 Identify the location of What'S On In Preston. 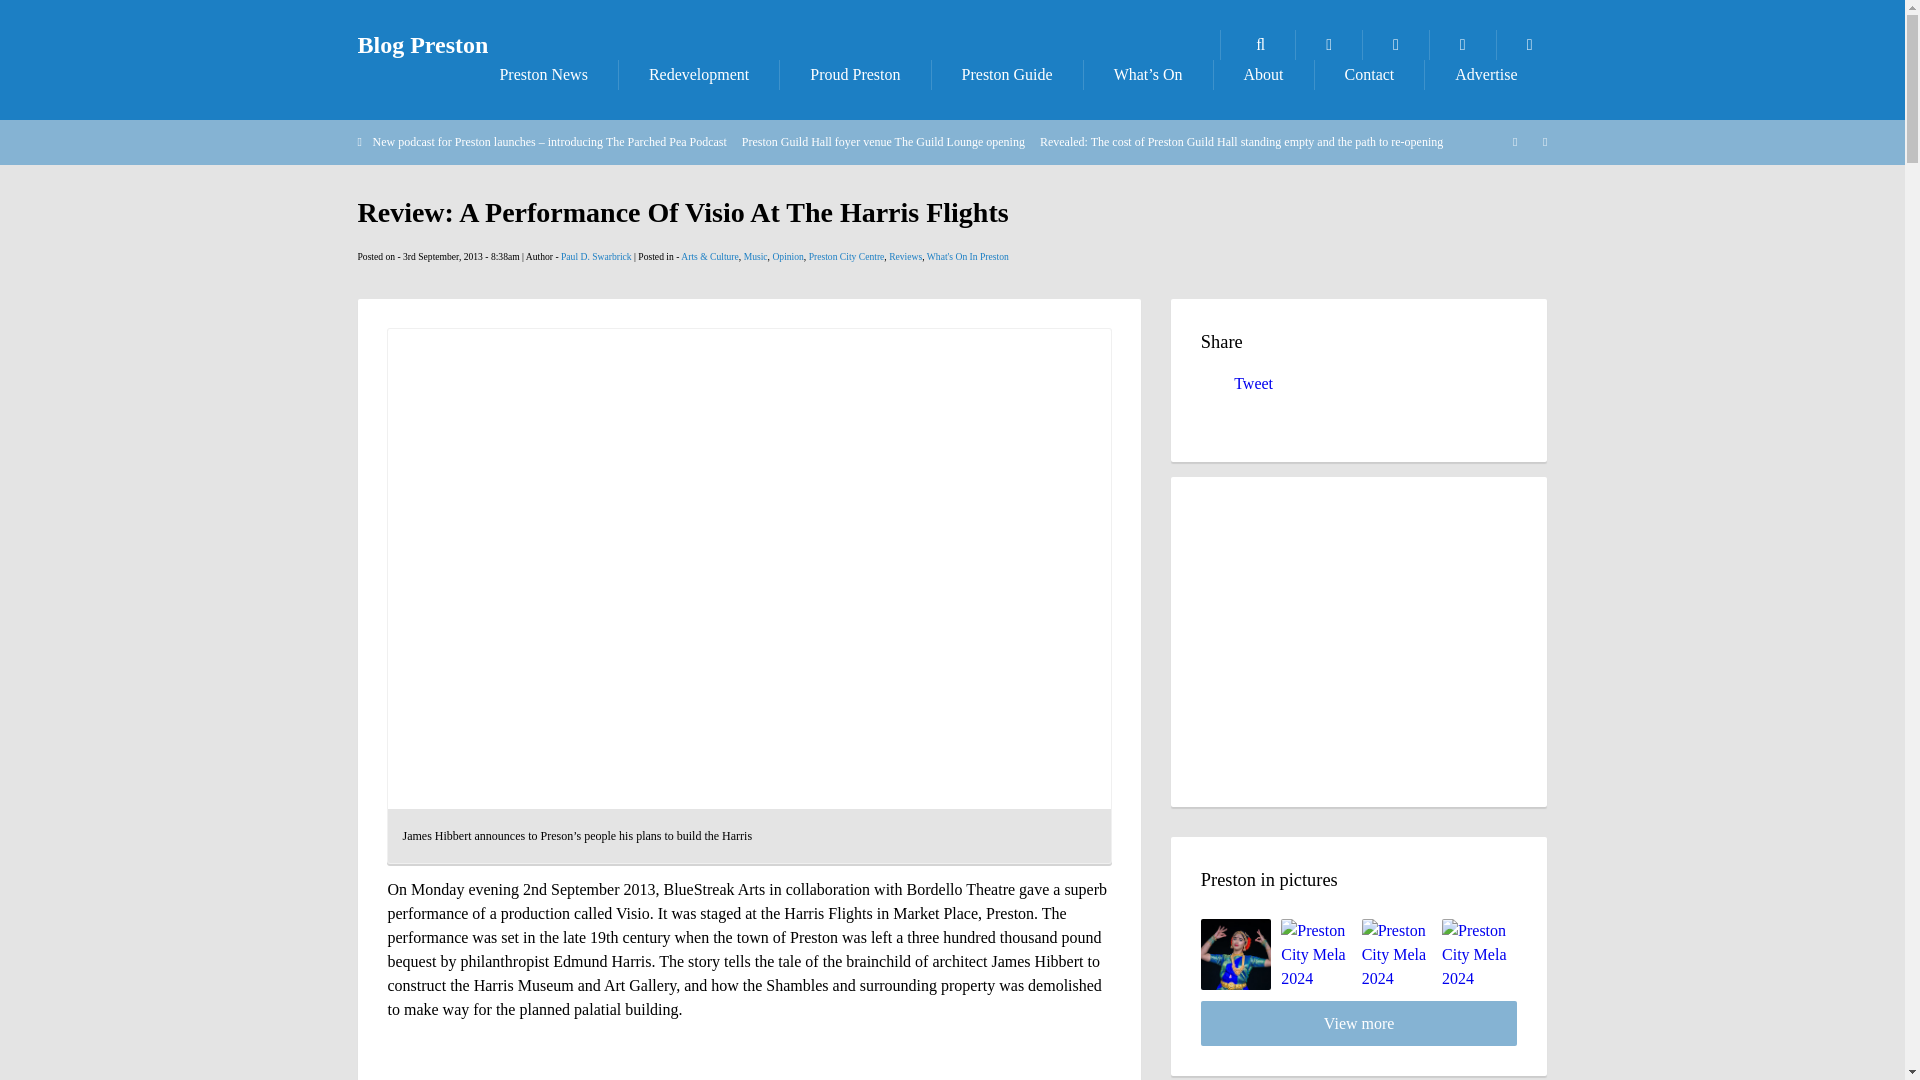
(968, 256).